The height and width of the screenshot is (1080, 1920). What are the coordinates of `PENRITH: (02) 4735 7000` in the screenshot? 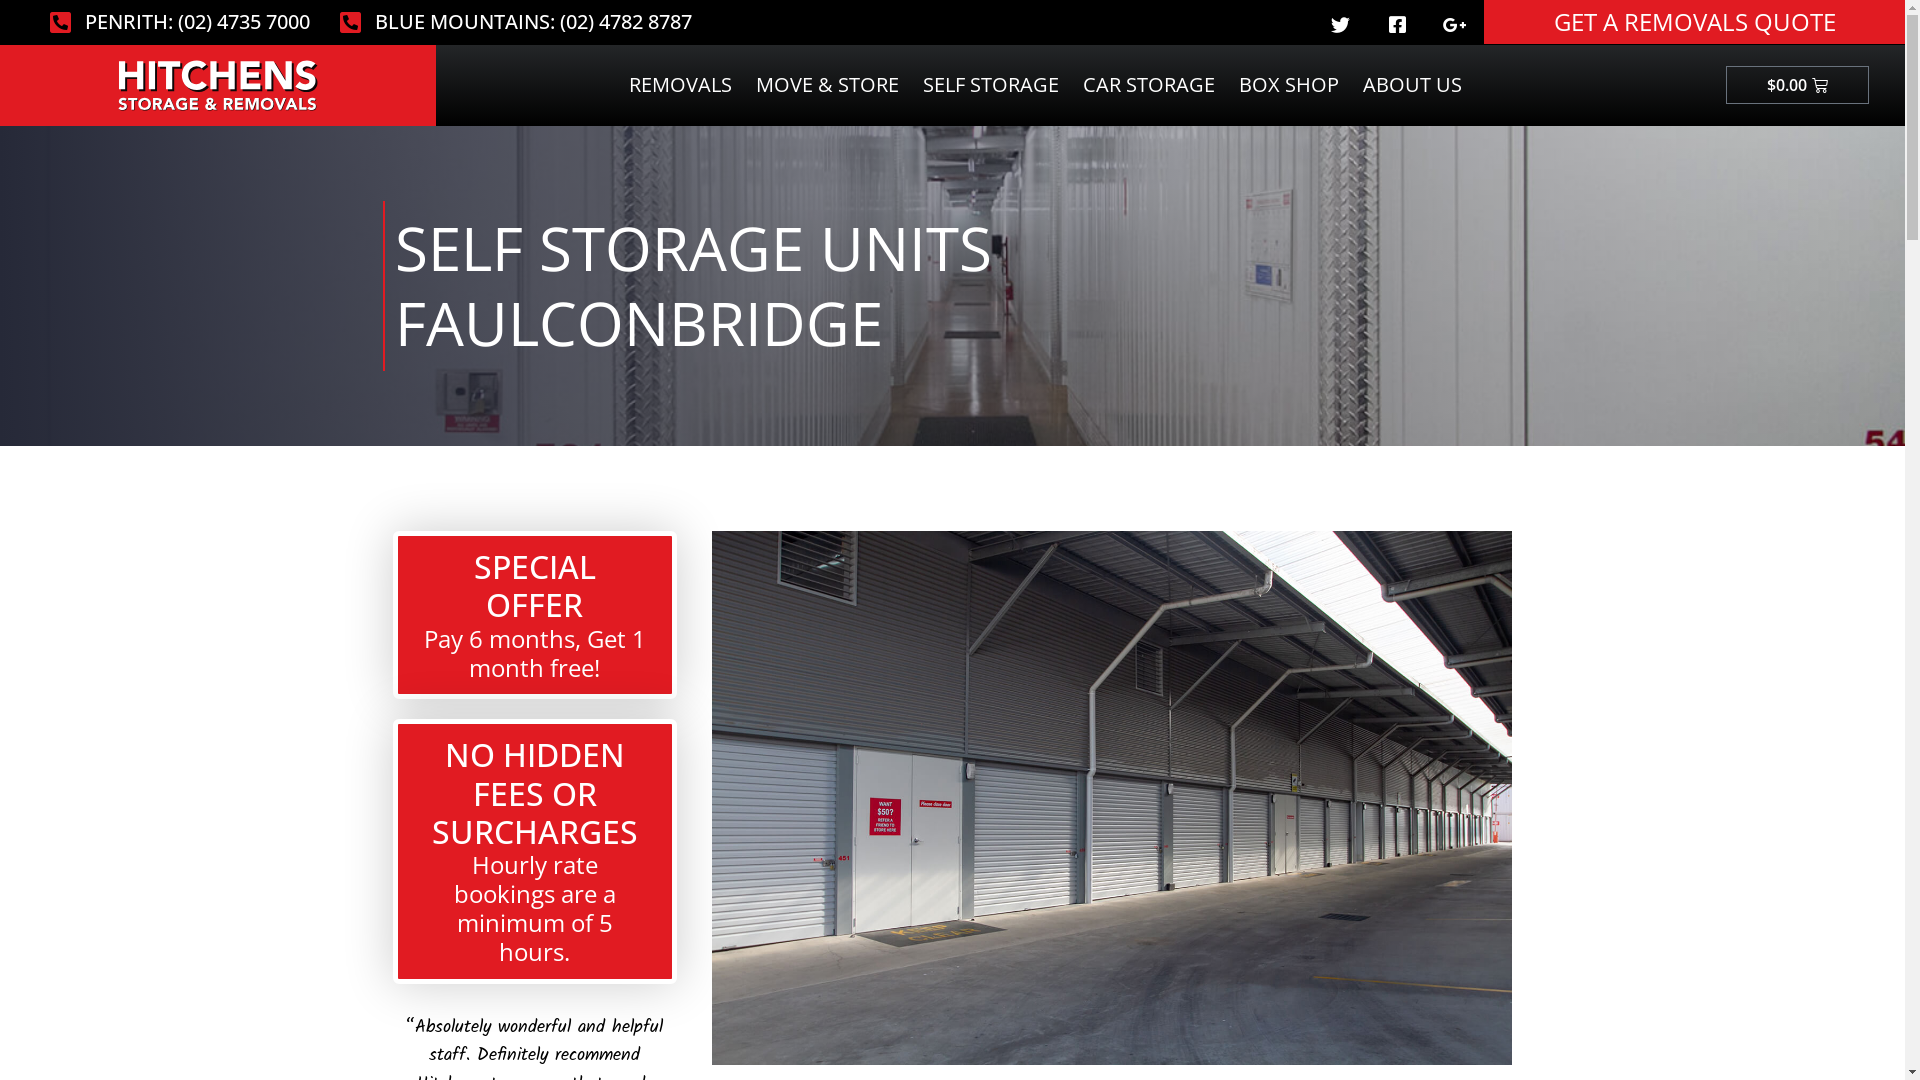 It's located at (180, 22).